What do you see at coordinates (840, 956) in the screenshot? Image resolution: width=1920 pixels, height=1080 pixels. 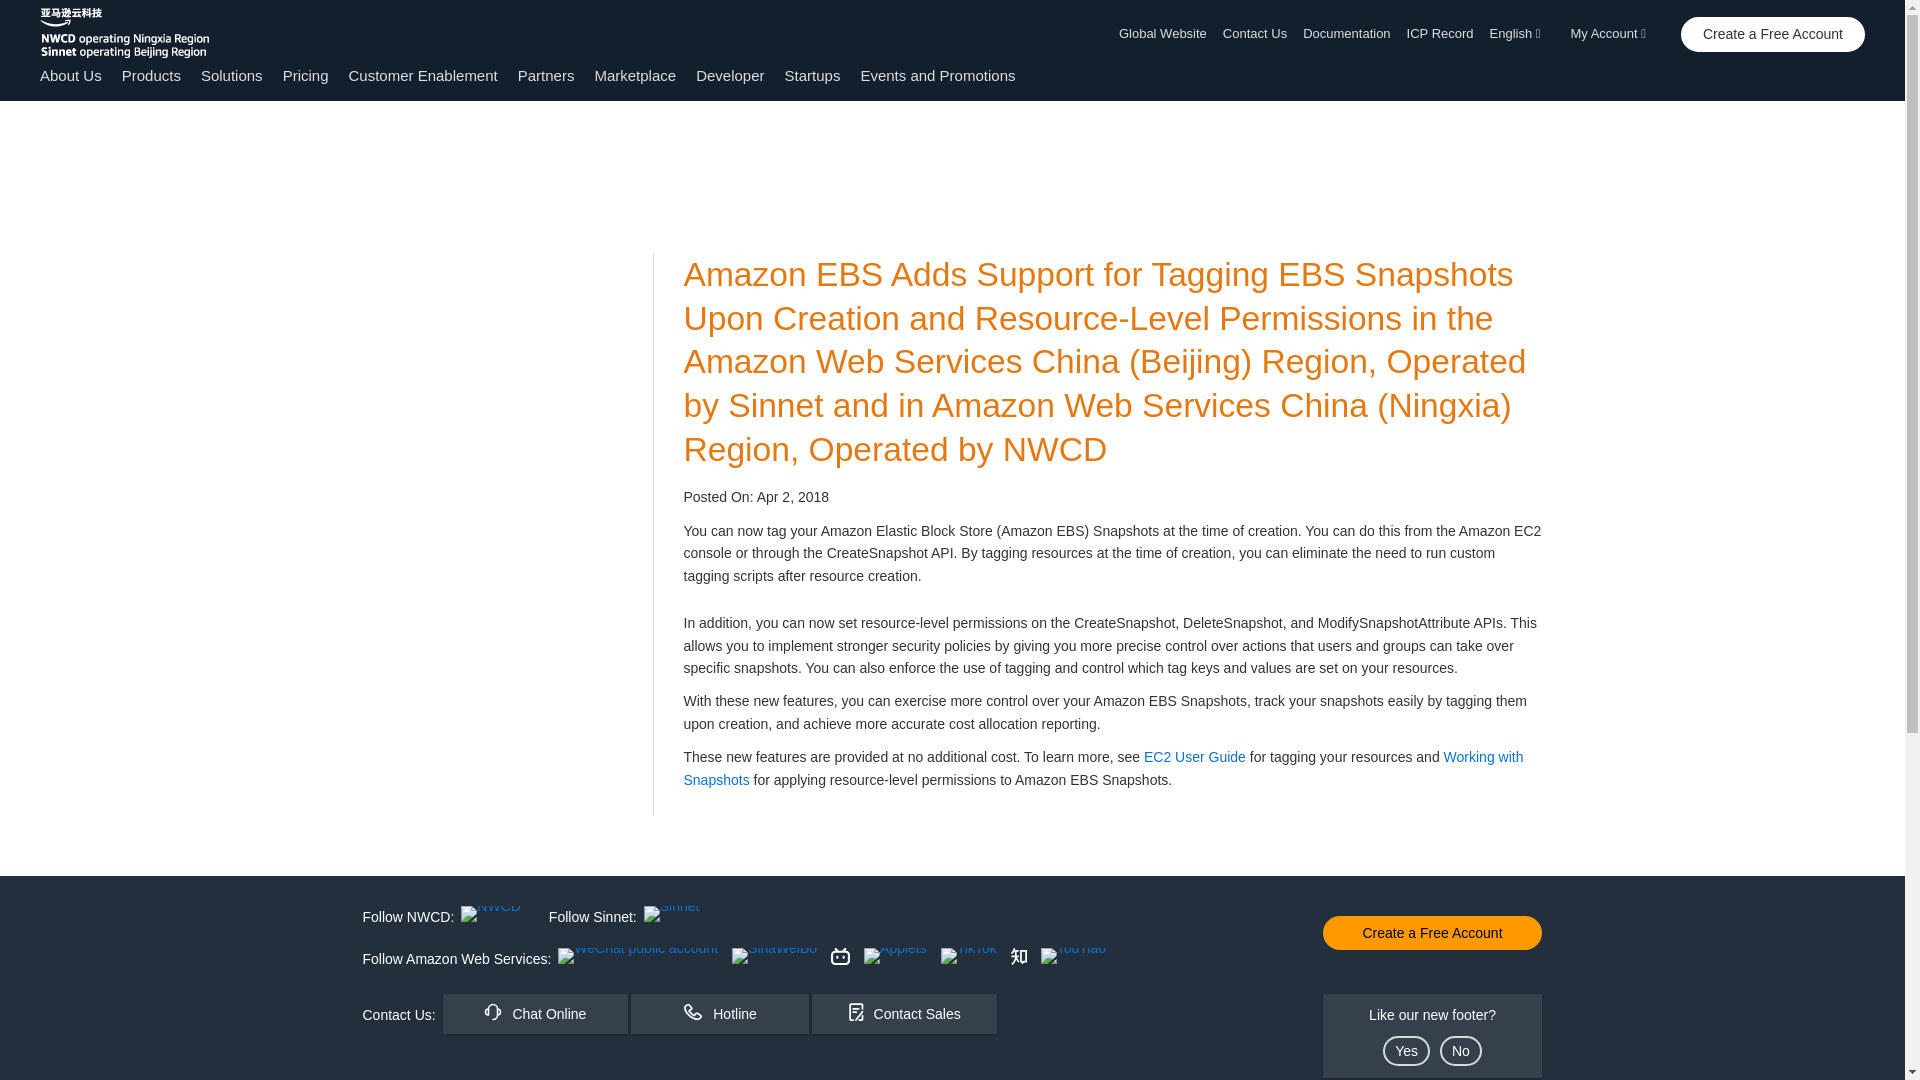 I see `Bilibili` at bounding box center [840, 956].